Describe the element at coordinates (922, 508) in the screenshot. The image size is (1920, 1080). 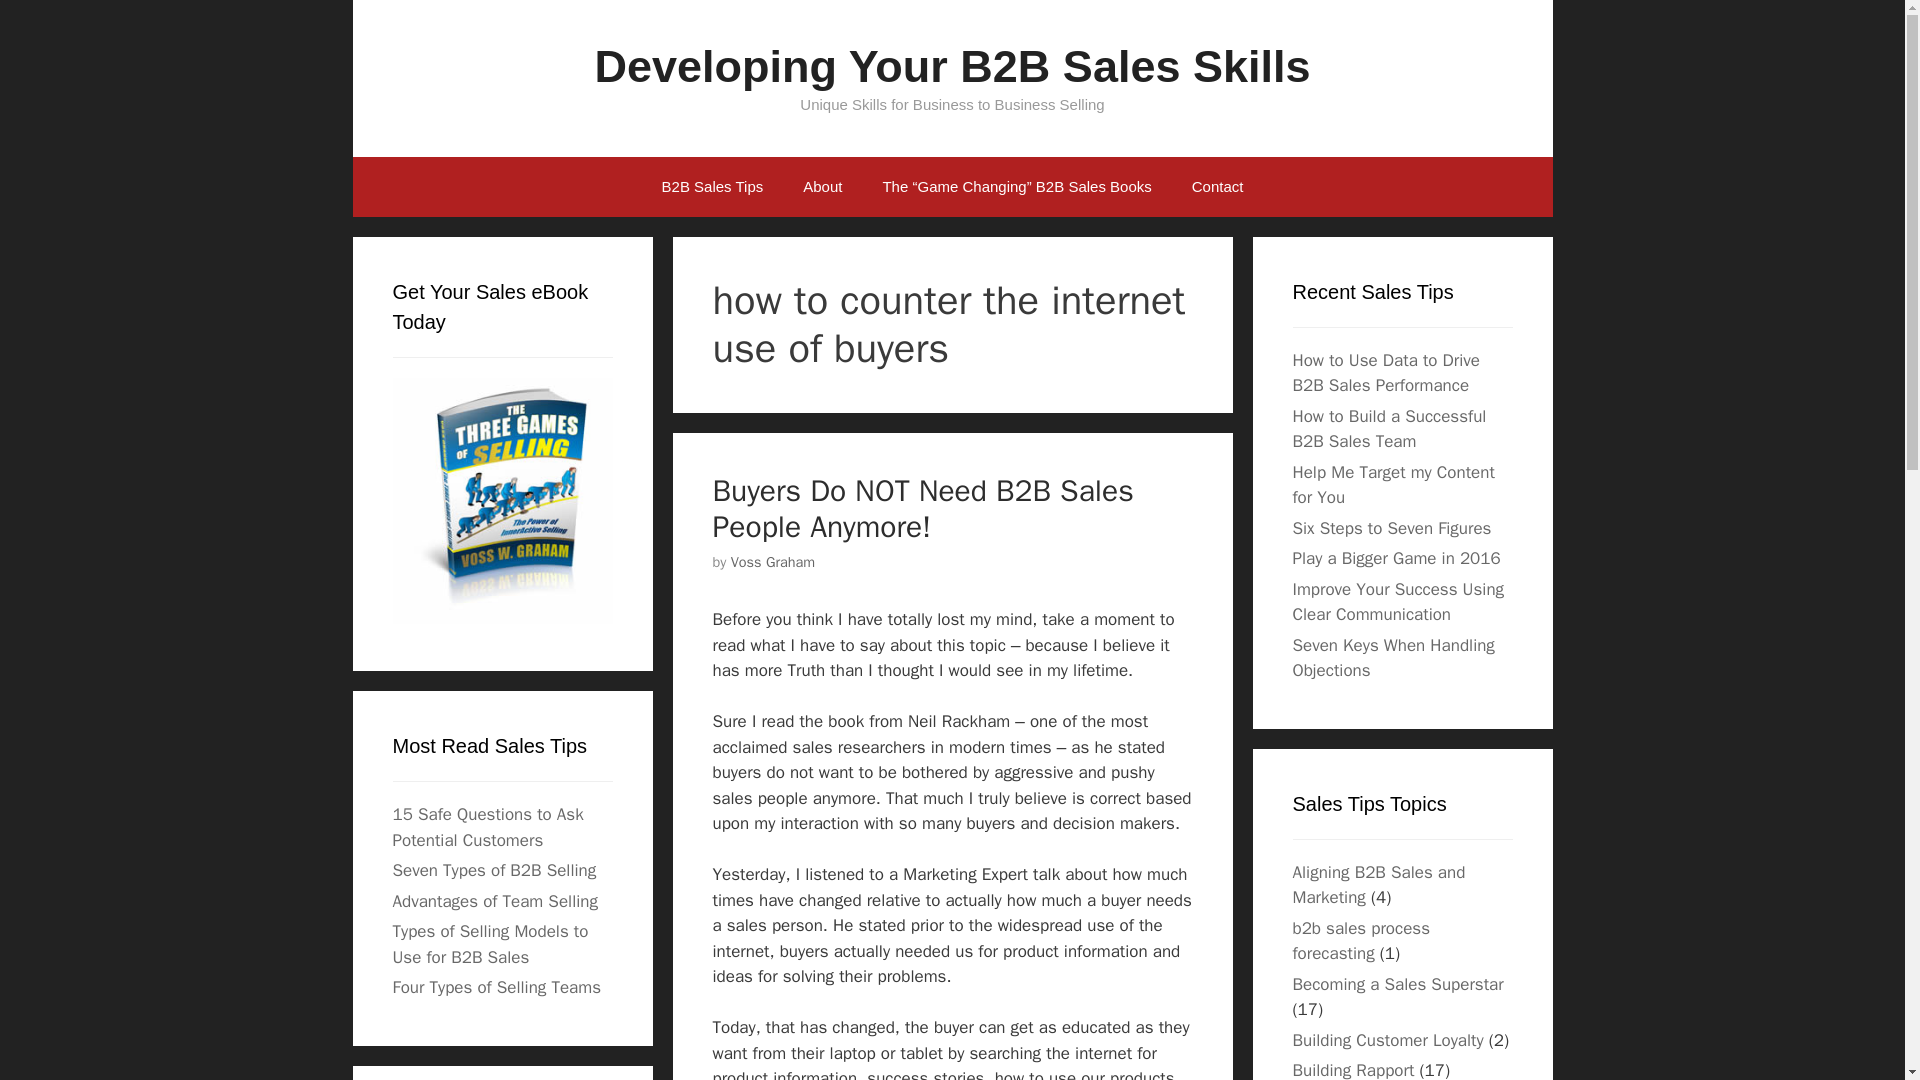
I see `Buyers Do NOT Need B2B Sales People Anymore!` at that location.